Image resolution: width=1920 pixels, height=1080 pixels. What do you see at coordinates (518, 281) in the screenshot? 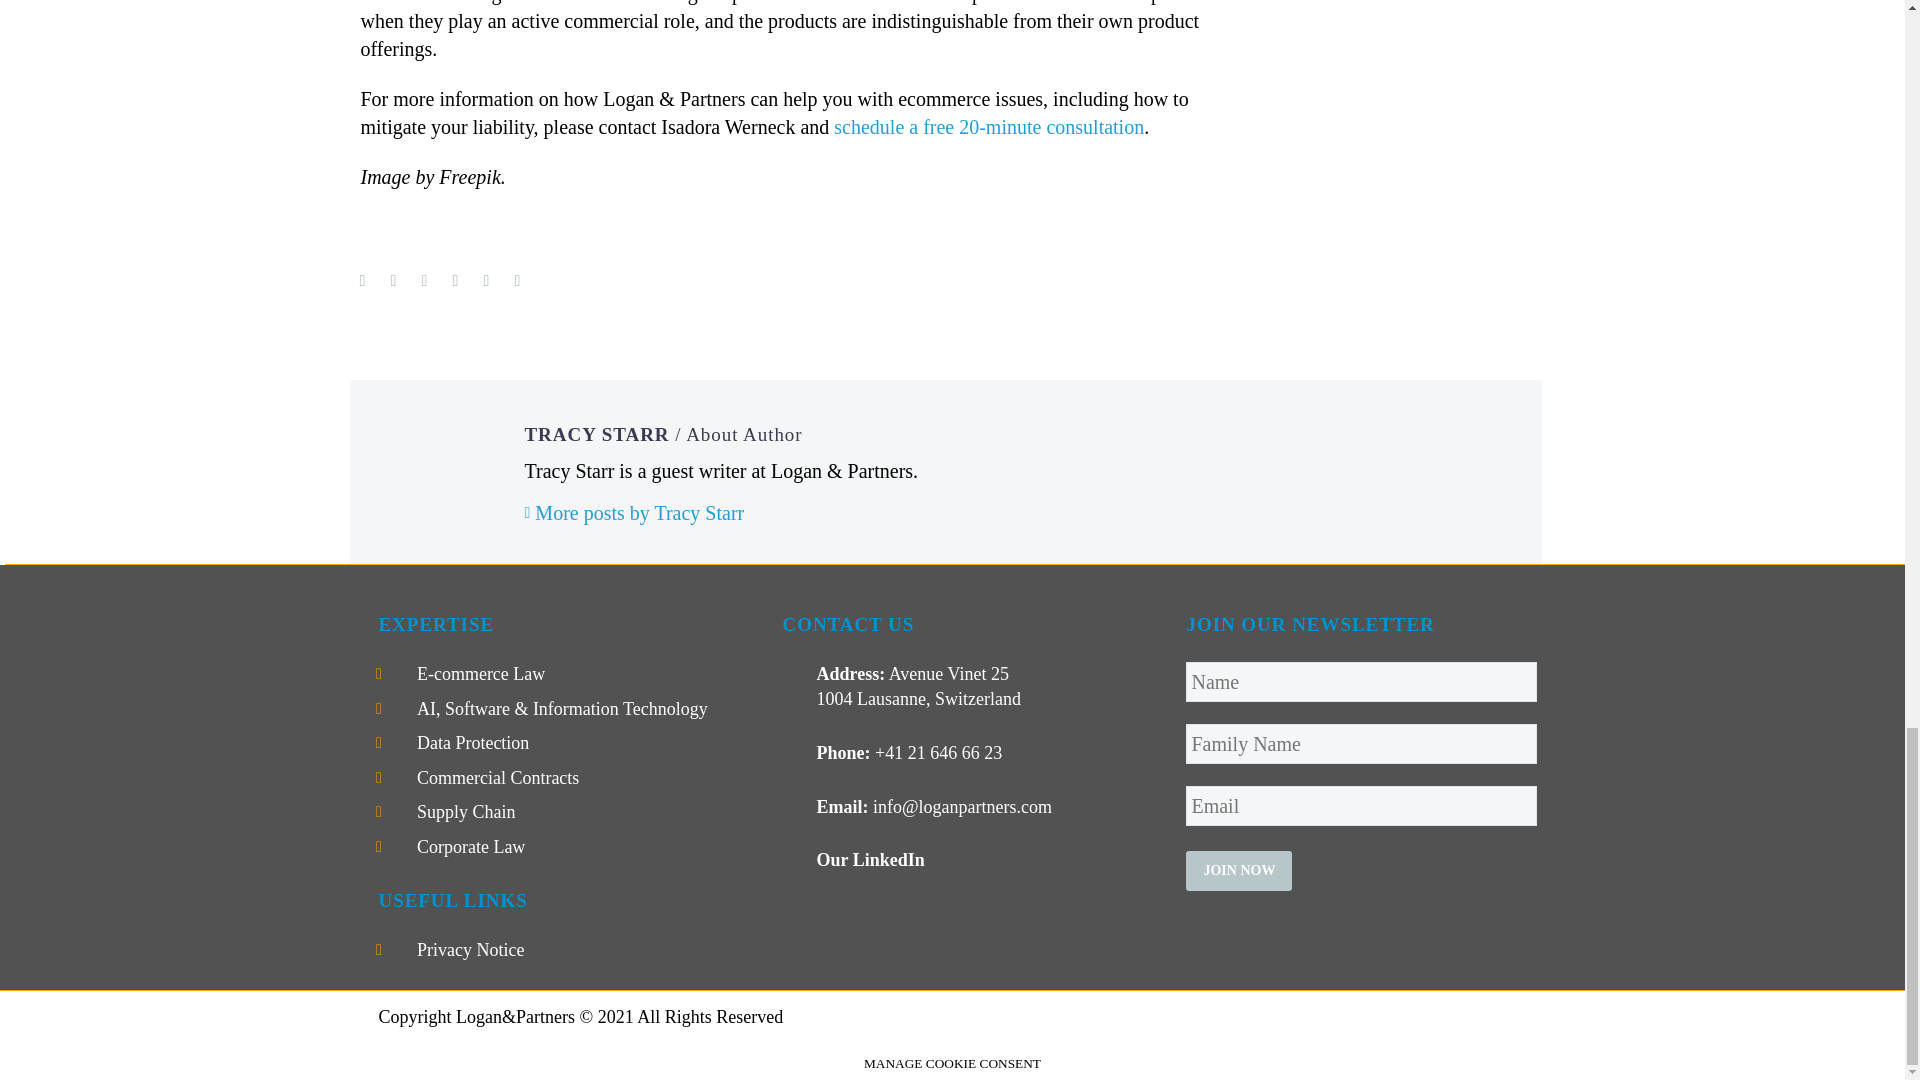
I see `Reddit` at bounding box center [518, 281].